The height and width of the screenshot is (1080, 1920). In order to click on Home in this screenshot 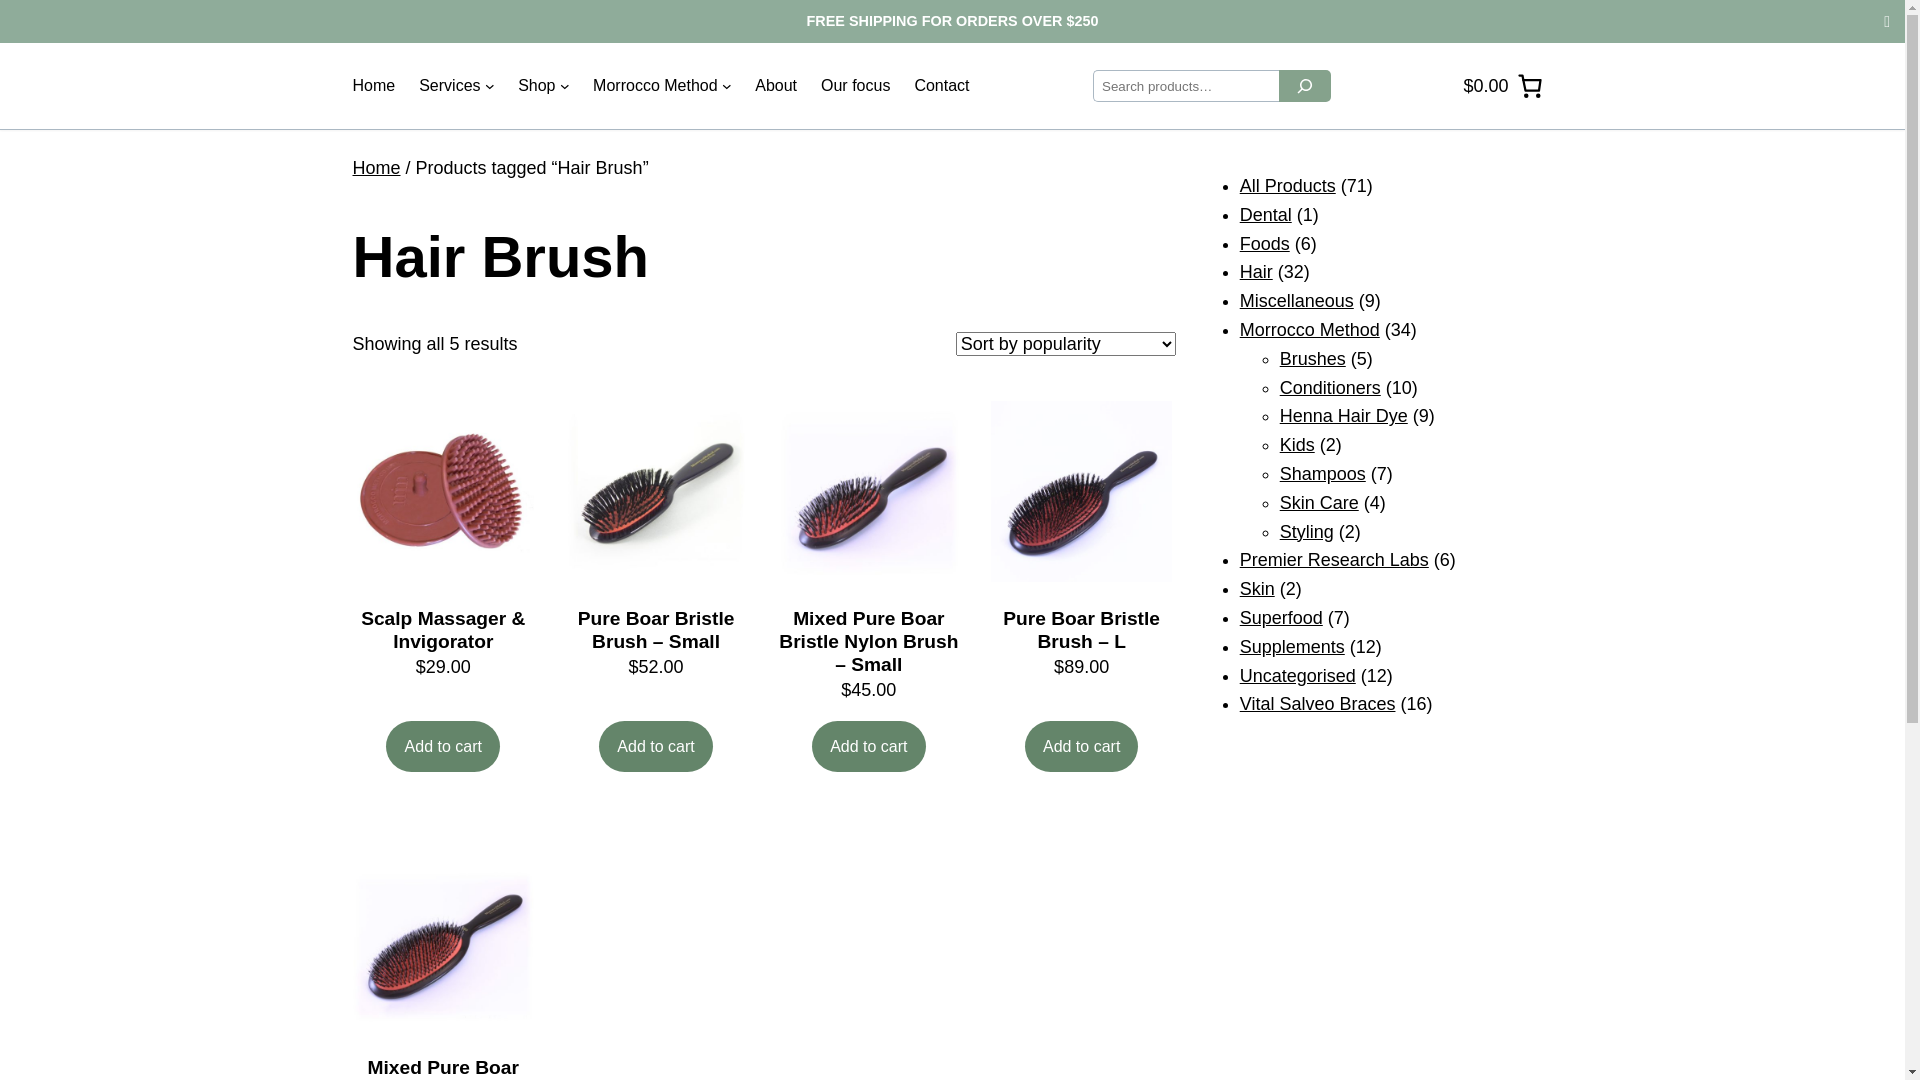, I will do `click(374, 86)`.